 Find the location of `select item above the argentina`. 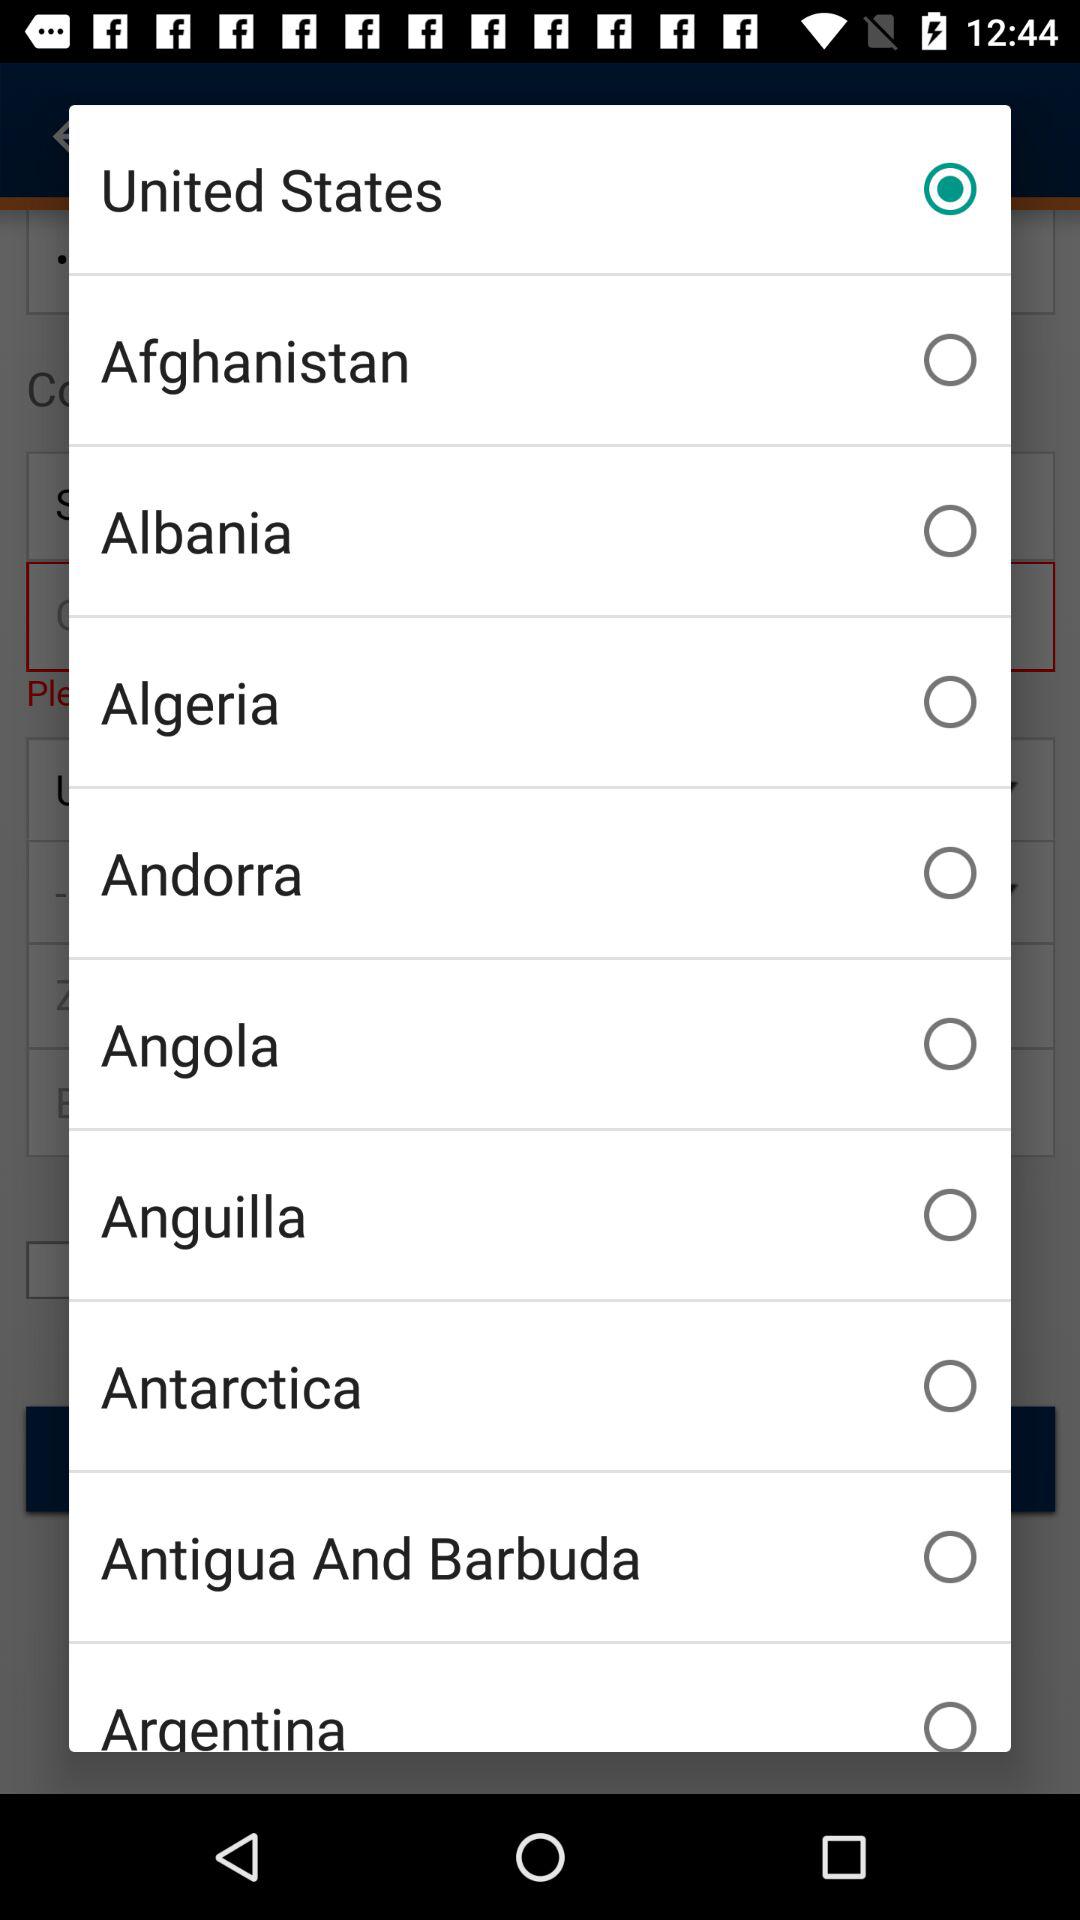

select item above the argentina is located at coordinates (540, 1556).